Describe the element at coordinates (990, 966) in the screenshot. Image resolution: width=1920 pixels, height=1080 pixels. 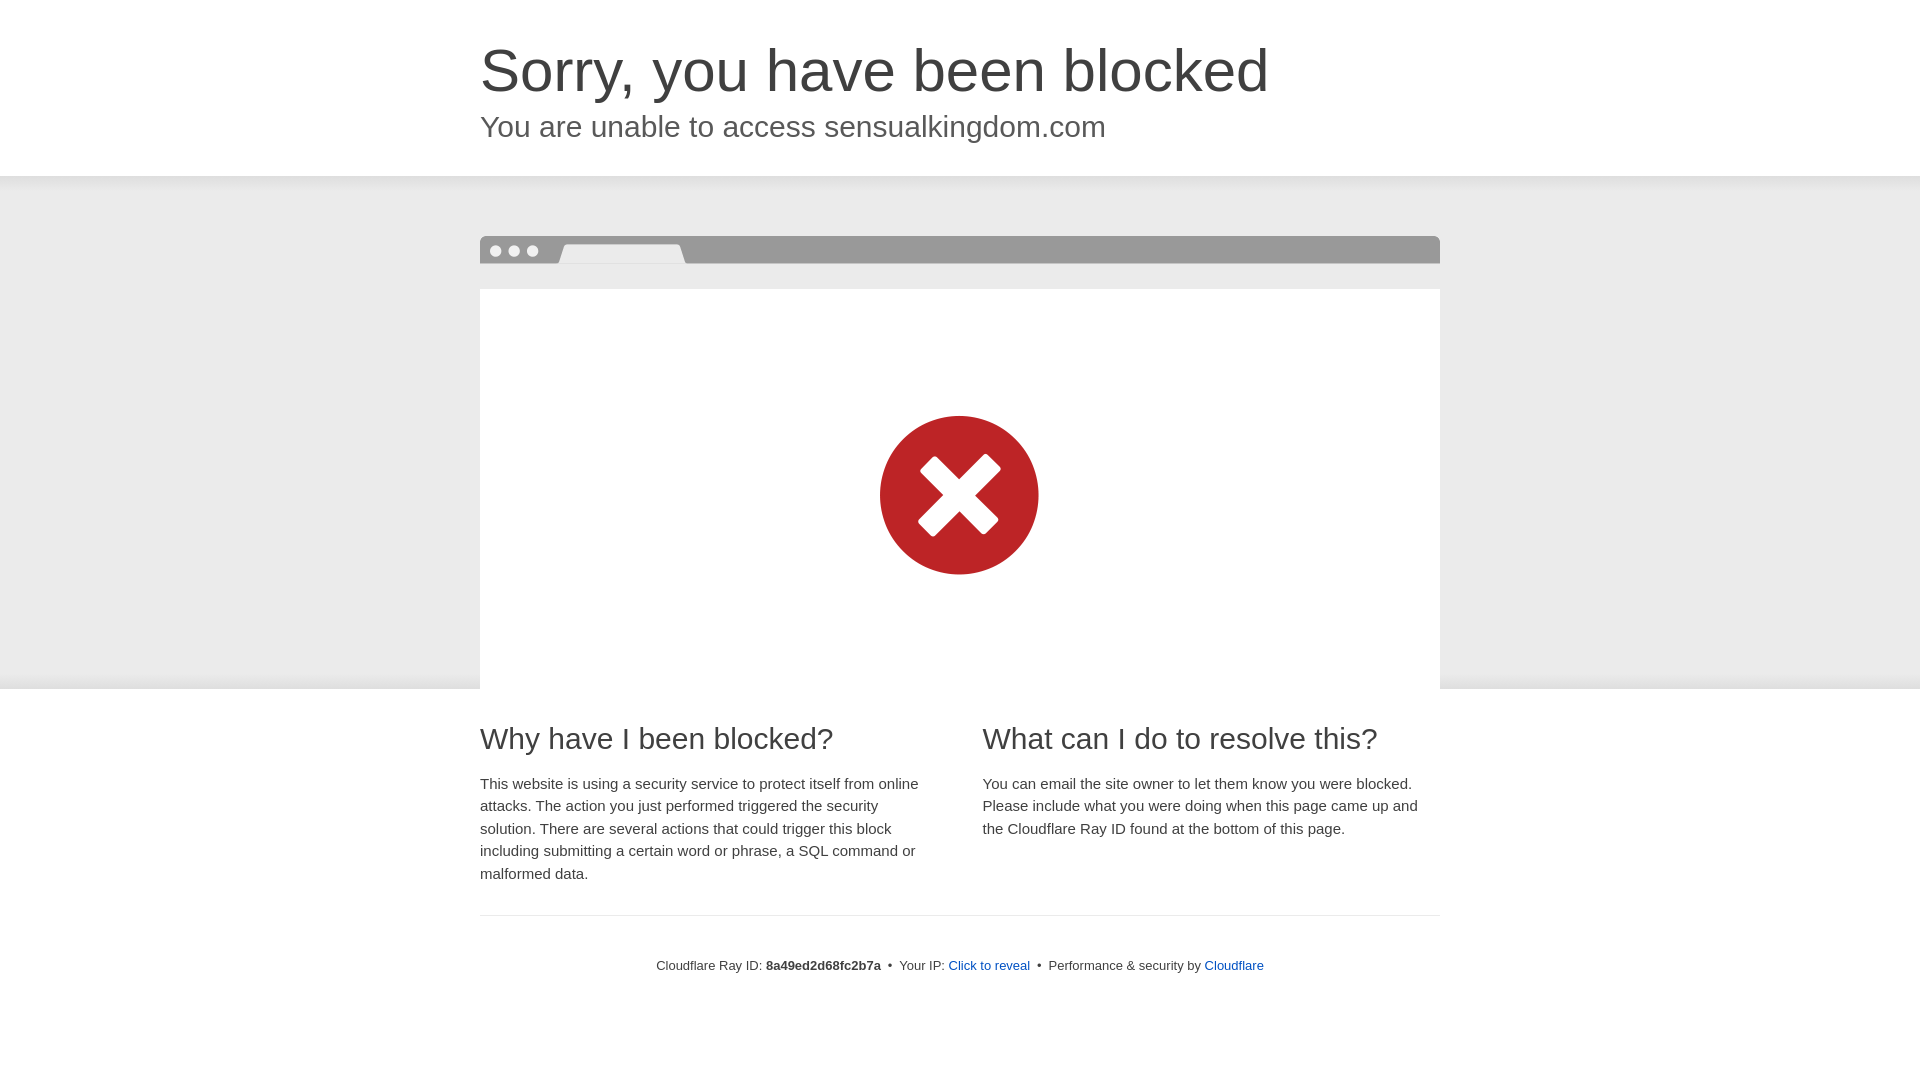
I see `Click to reveal` at that location.